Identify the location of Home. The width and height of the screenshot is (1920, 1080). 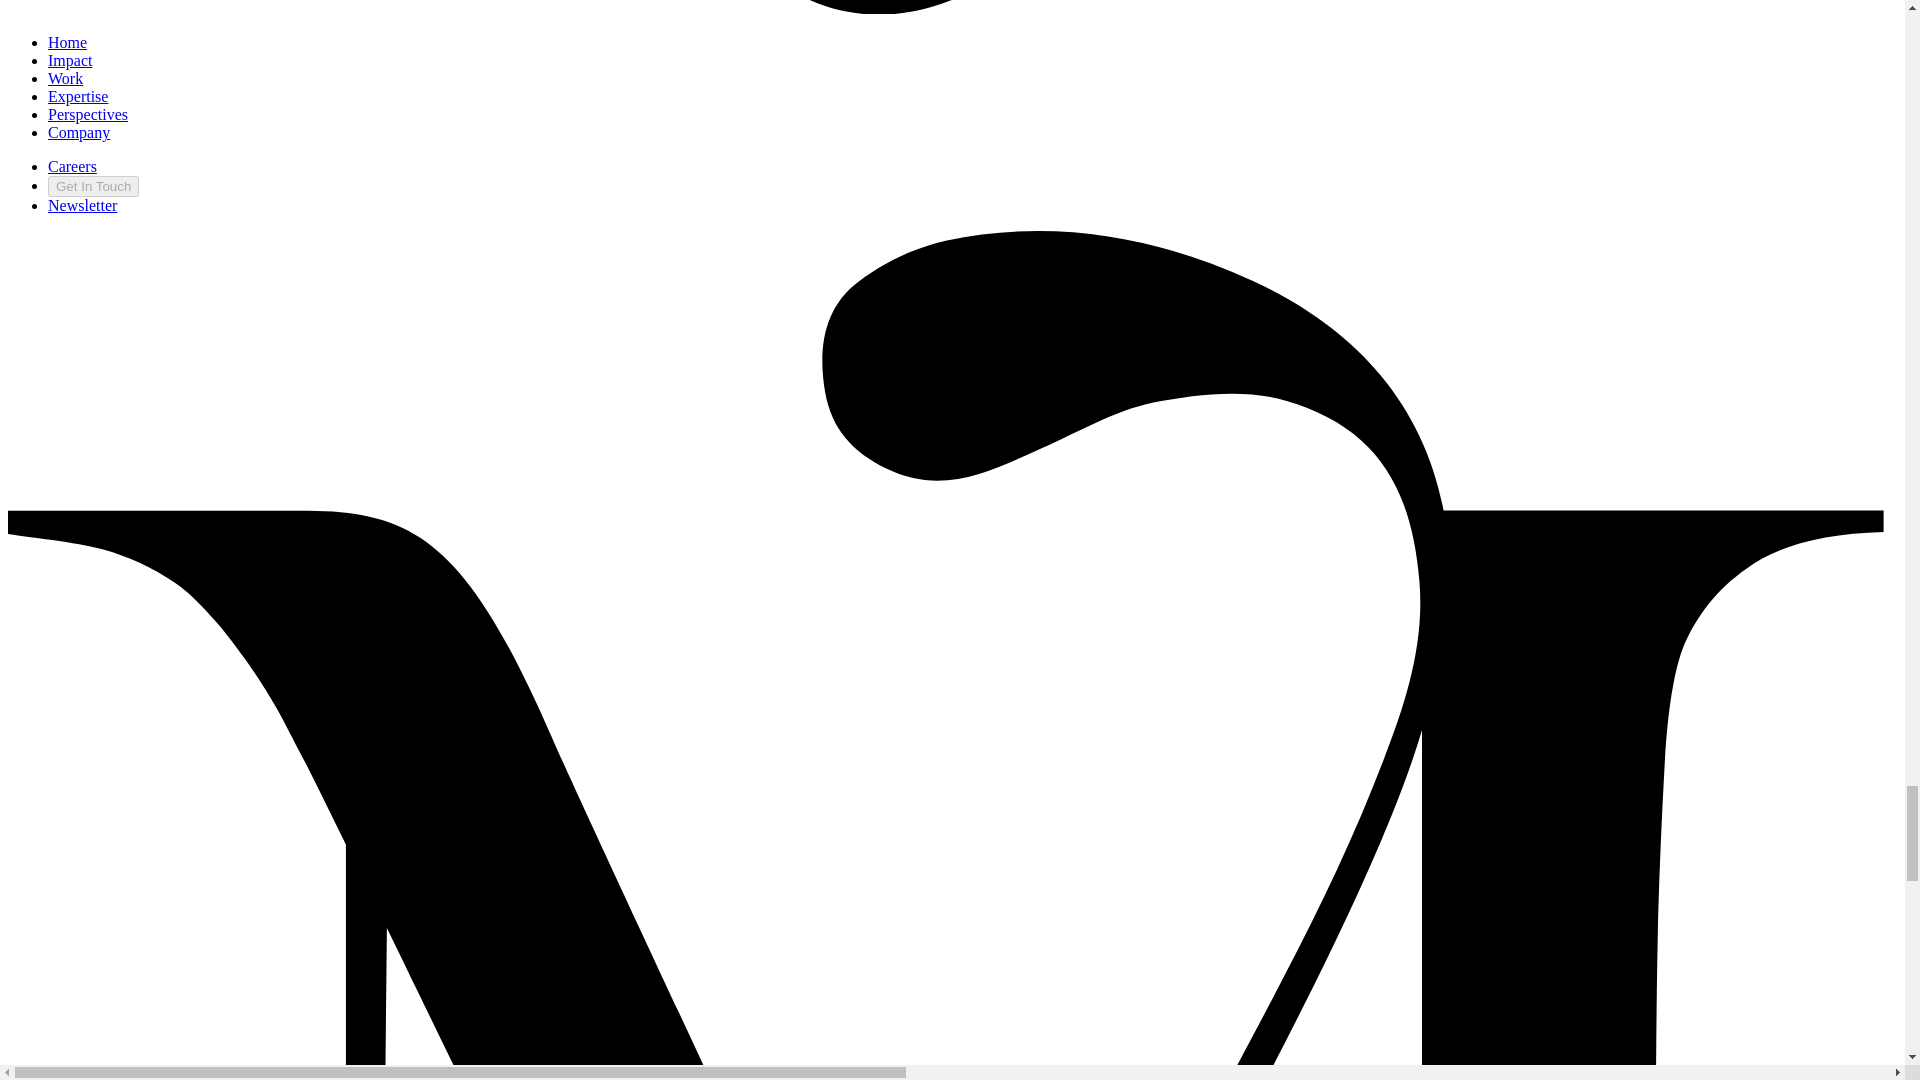
(82, 204).